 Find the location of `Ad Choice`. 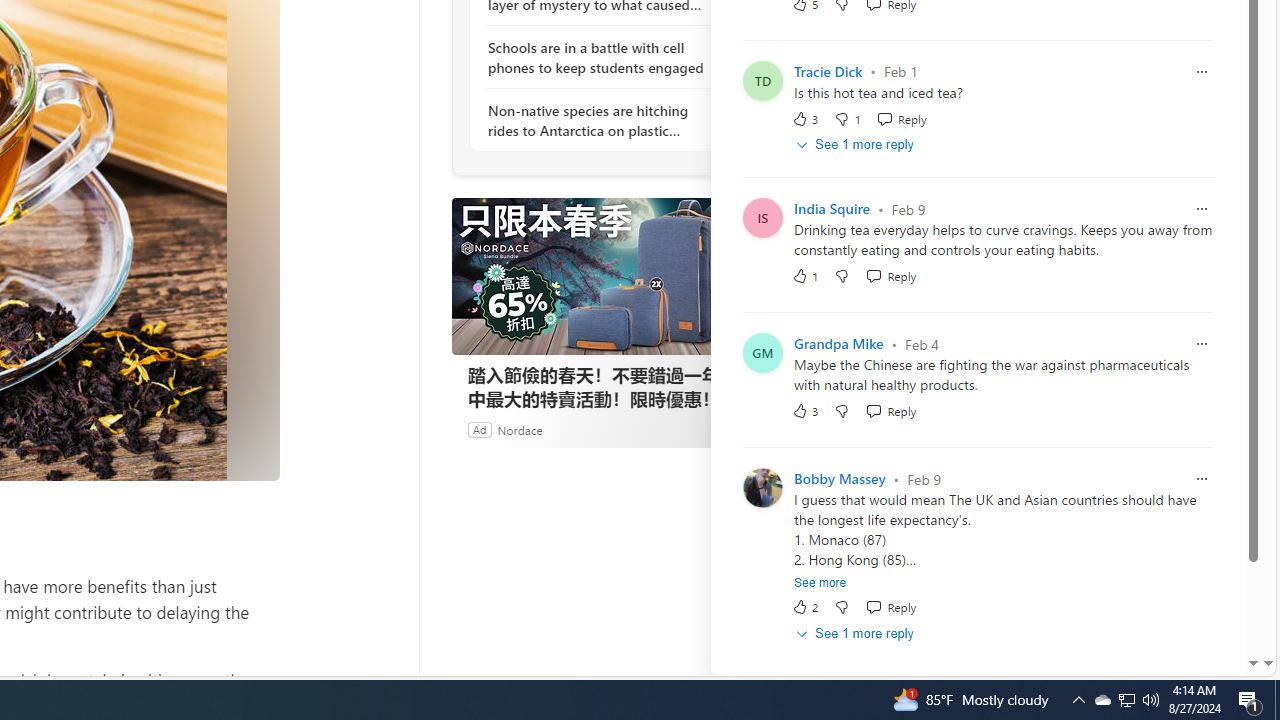

Ad Choice is located at coordinates (730, 429).